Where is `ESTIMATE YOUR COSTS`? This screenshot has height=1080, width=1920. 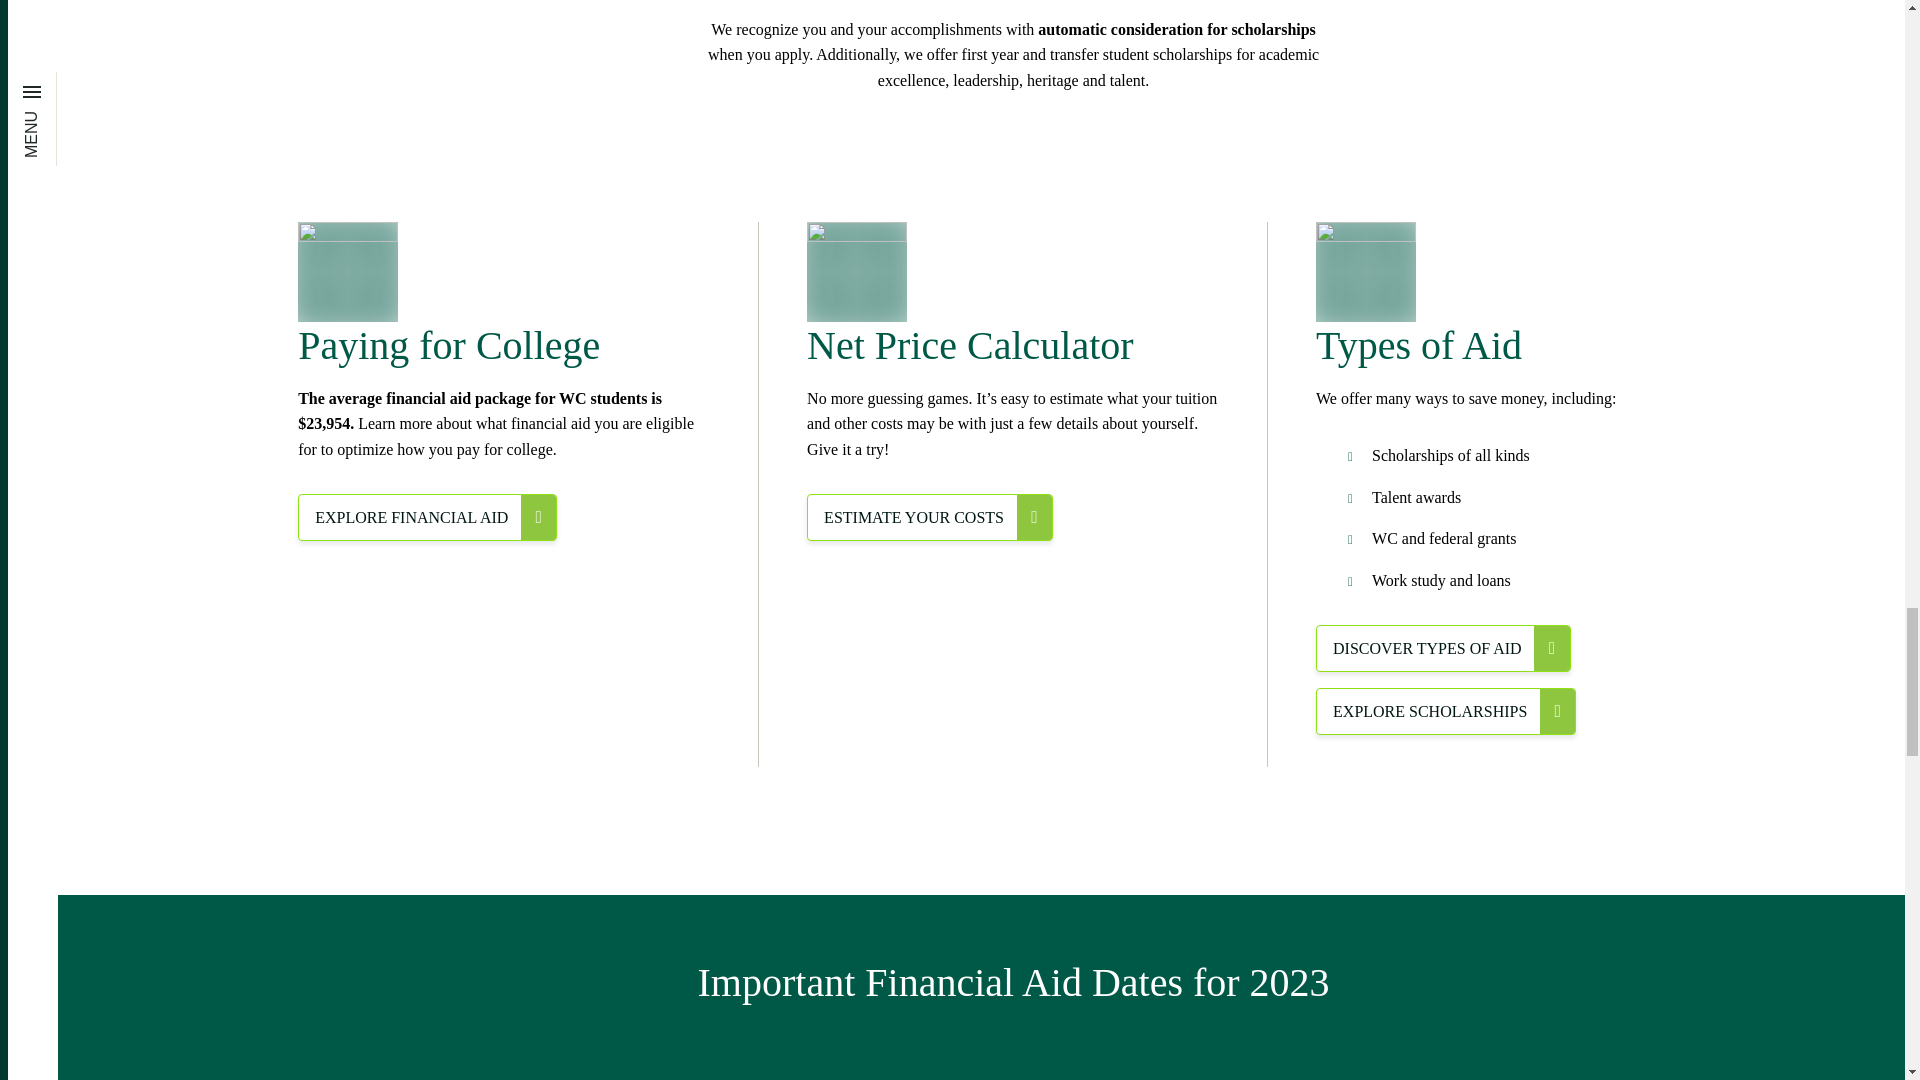
ESTIMATE YOUR COSTS is located at coordinates (929, 517).